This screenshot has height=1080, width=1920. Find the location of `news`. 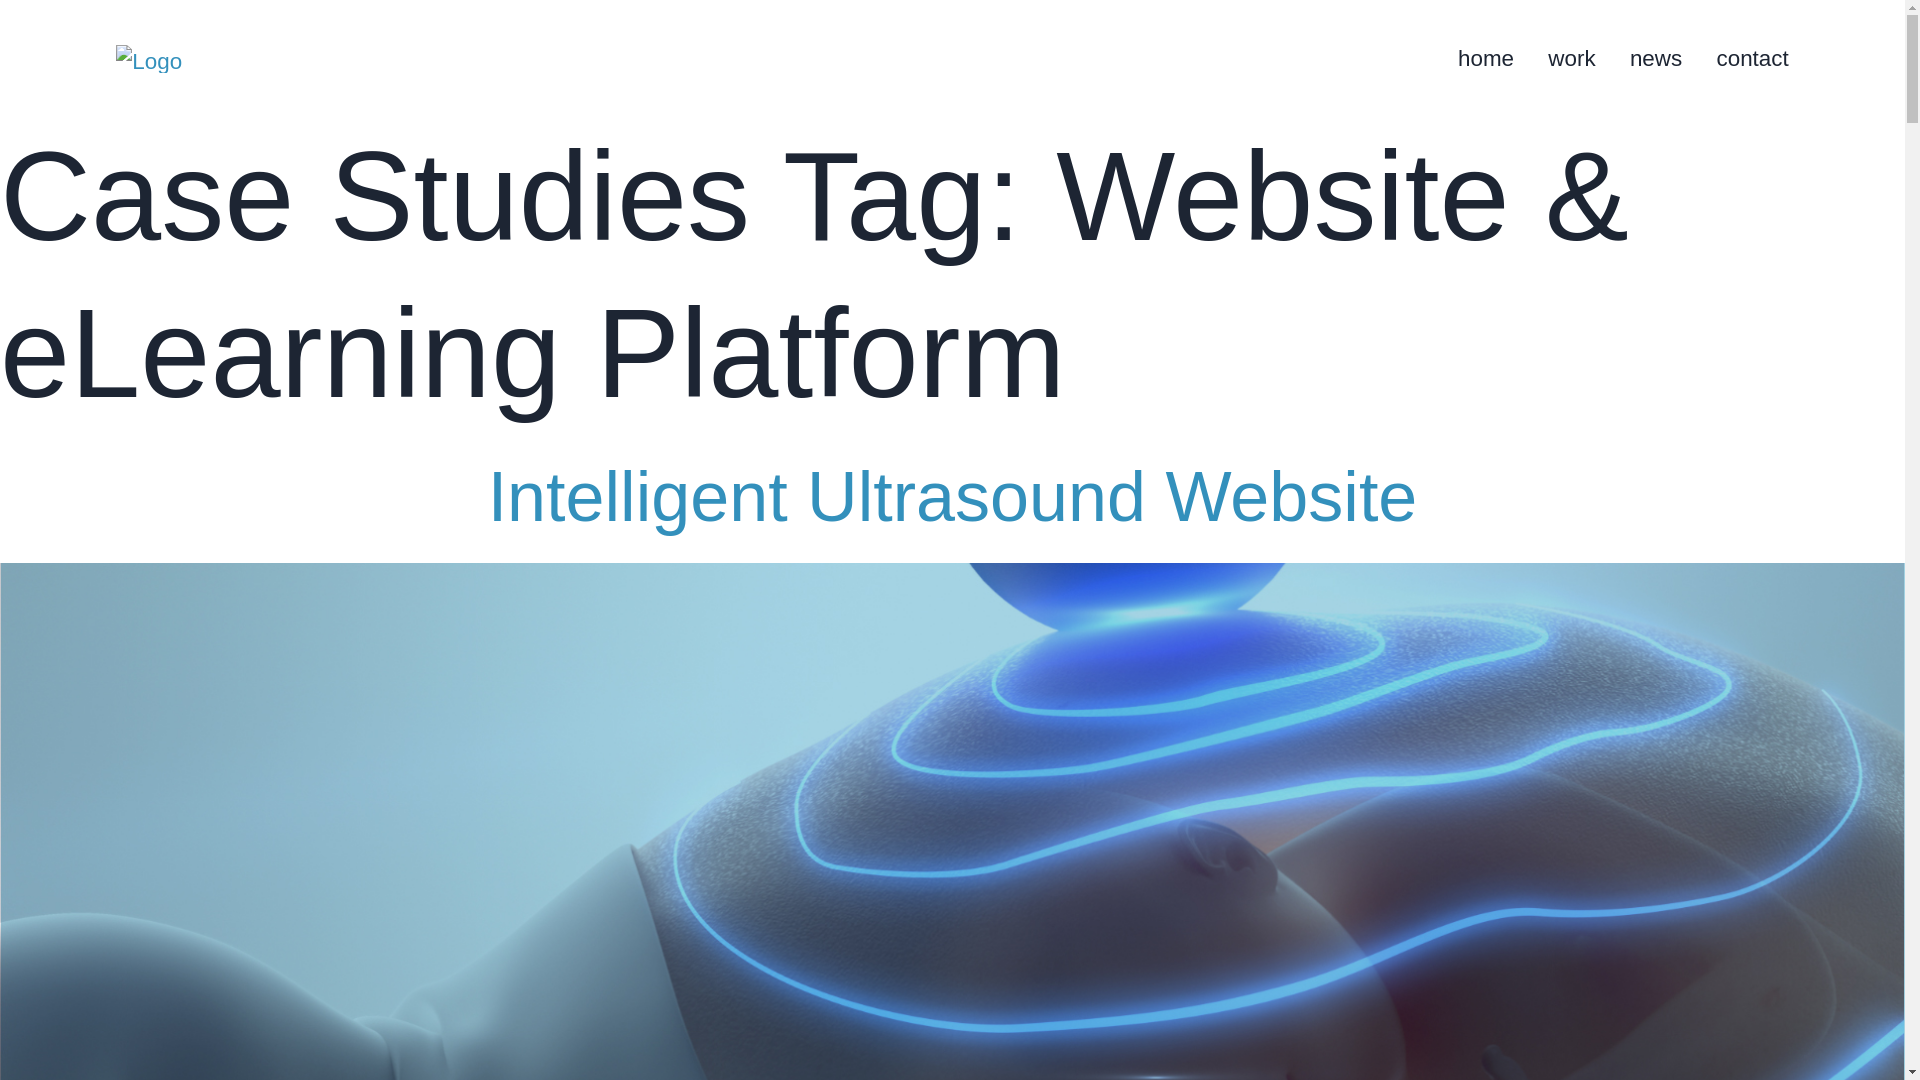

news is located at coordinates (1656, 58).